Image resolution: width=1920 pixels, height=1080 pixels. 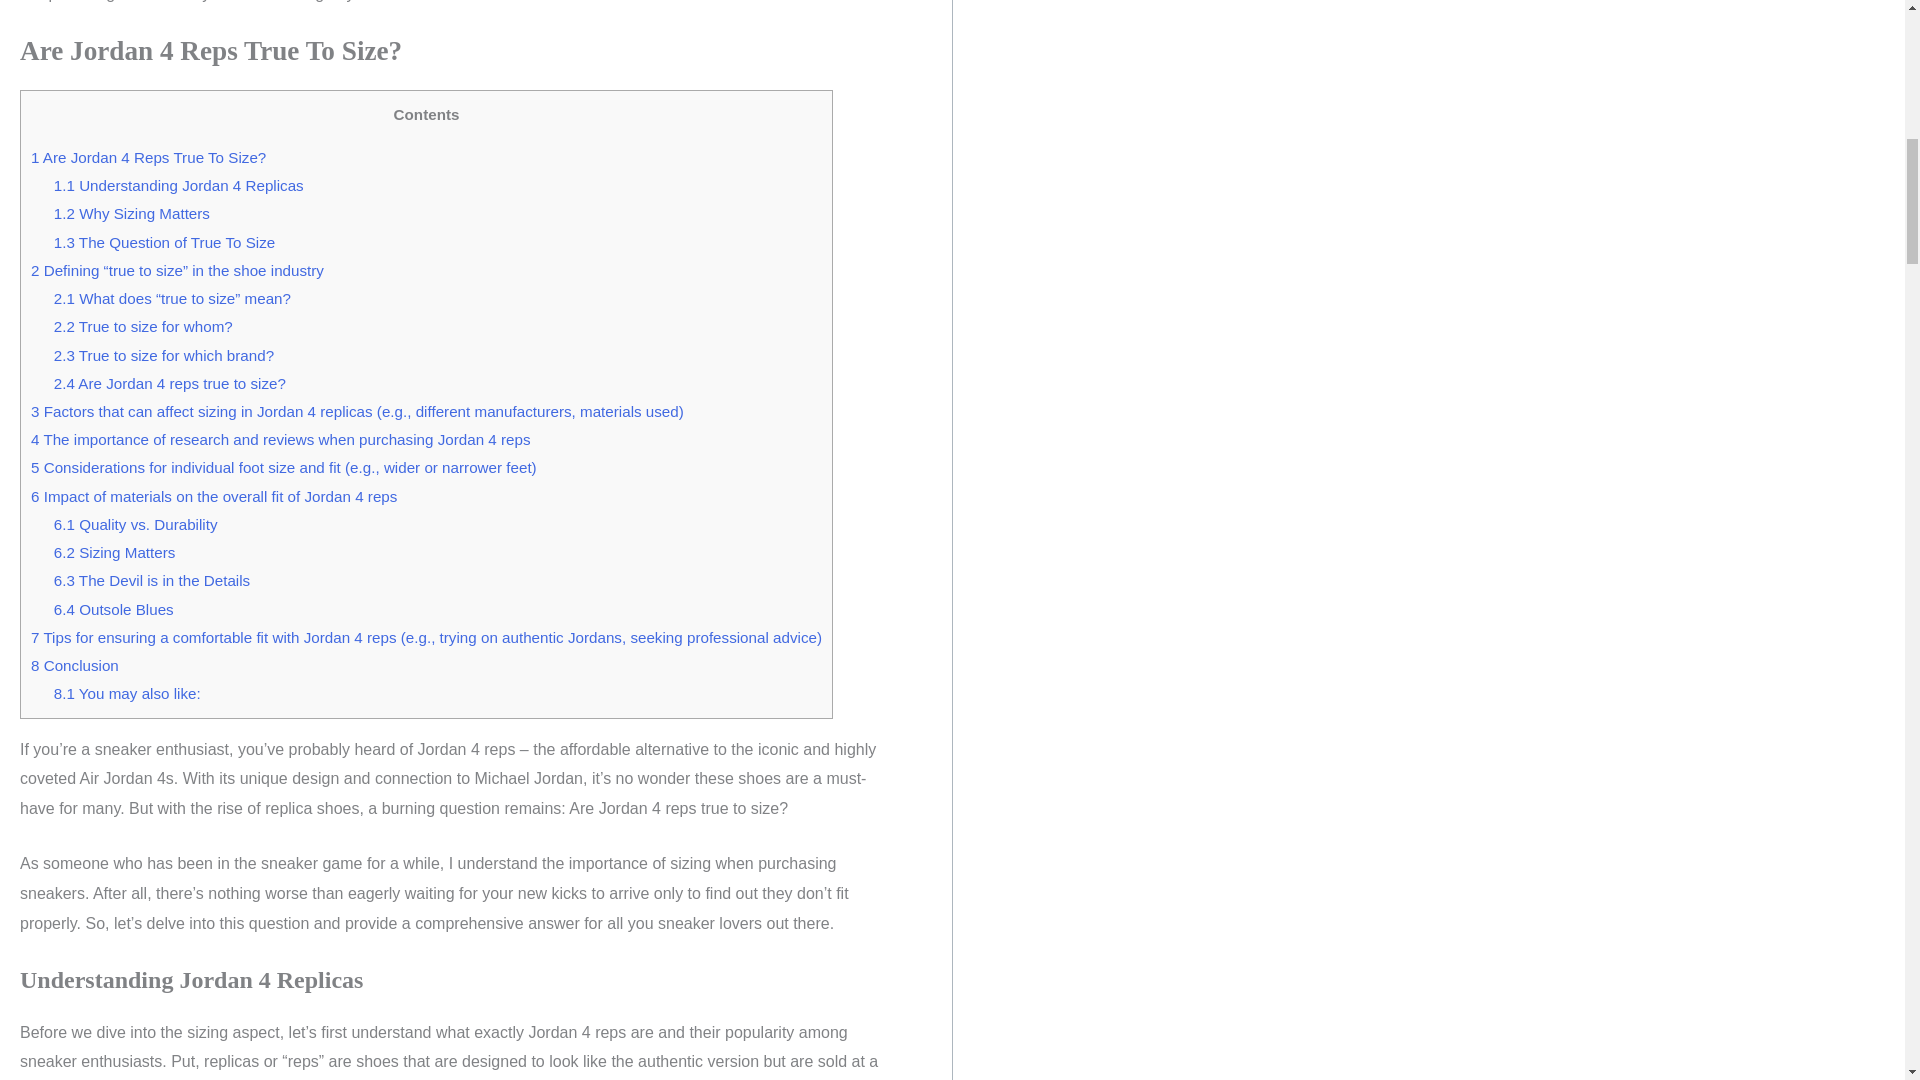 I want to click on 1 Are Jordan 4 Reps True To Size?, so click(x=148, y=158).